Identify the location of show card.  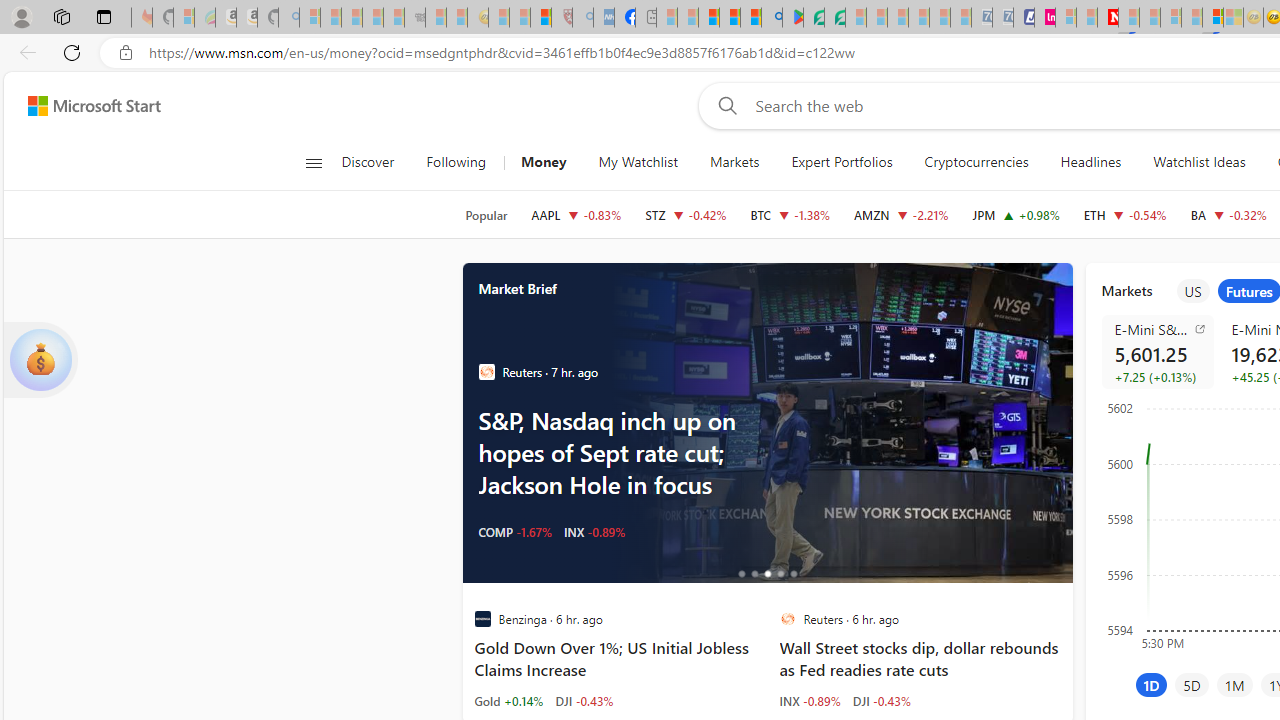
(40, 360).